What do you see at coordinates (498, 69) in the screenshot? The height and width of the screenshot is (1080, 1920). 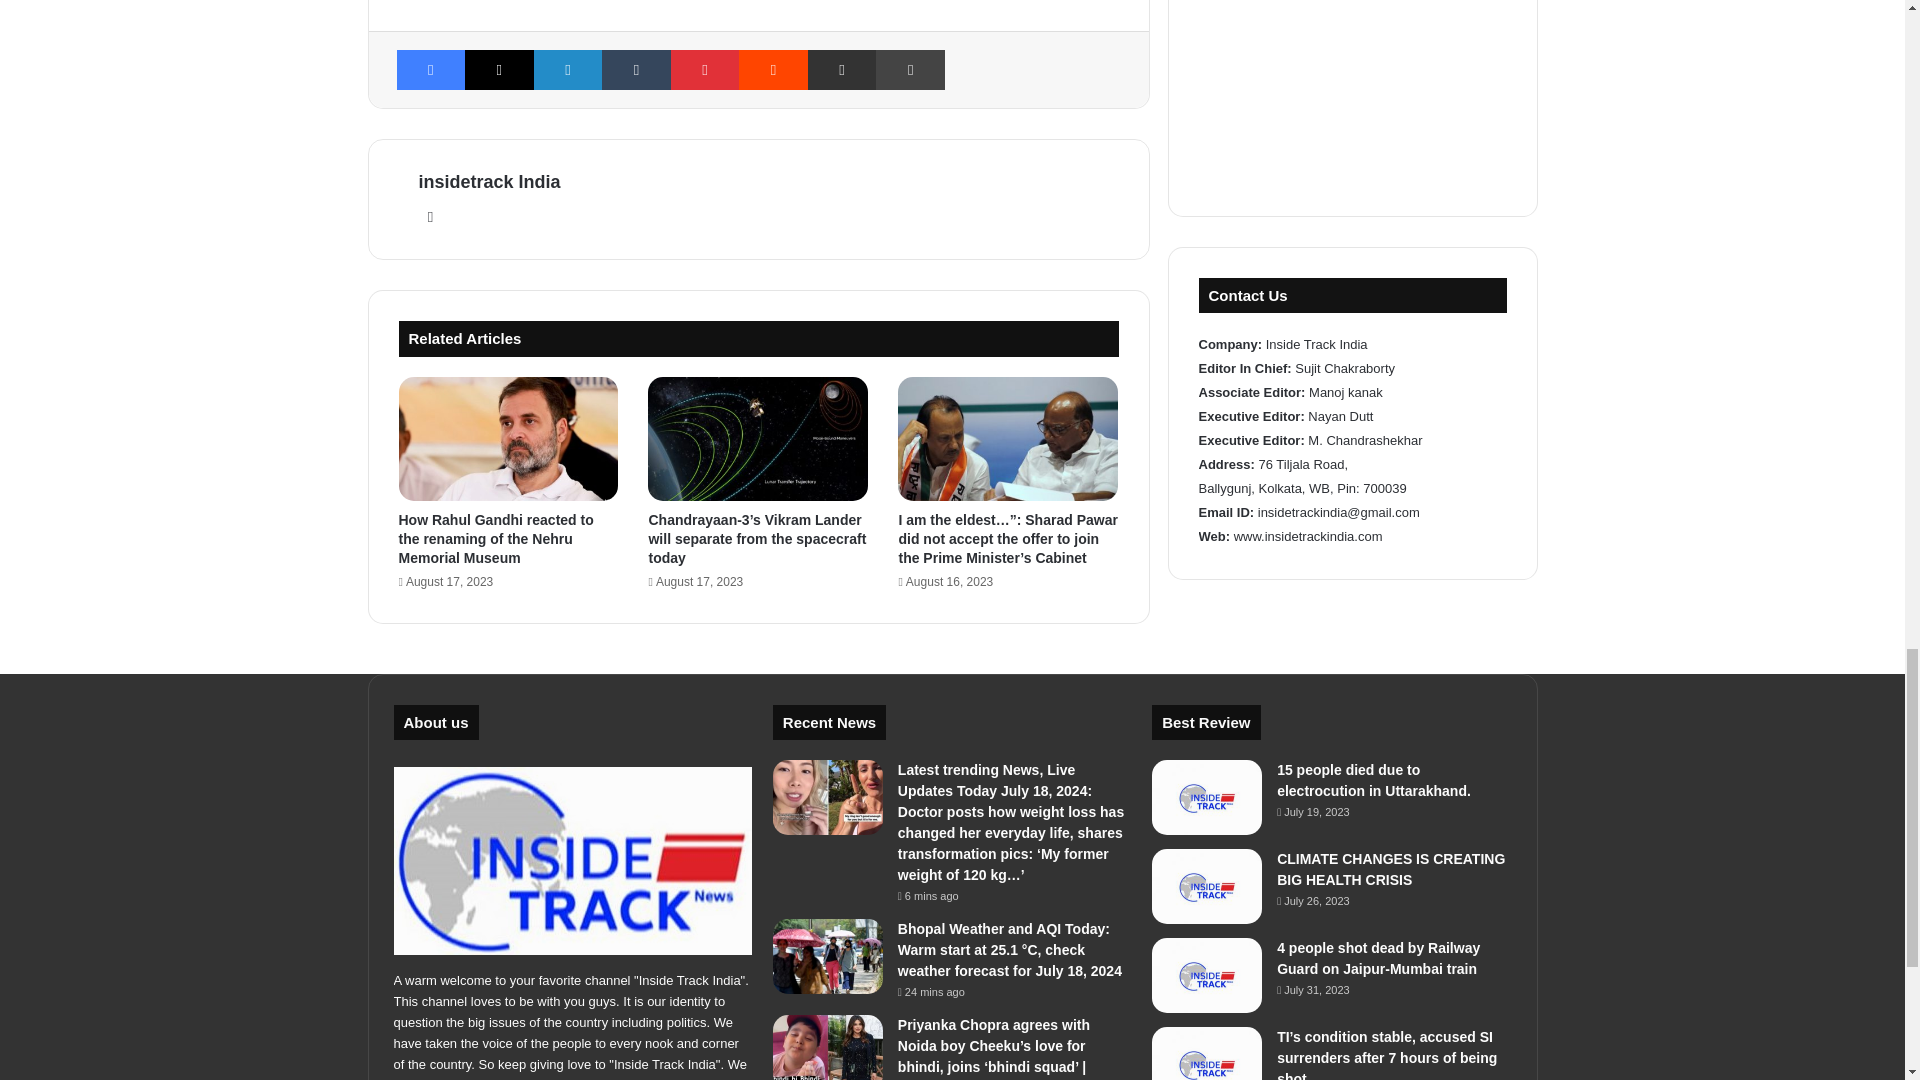 I see `X` at bounding box center [498, 69].